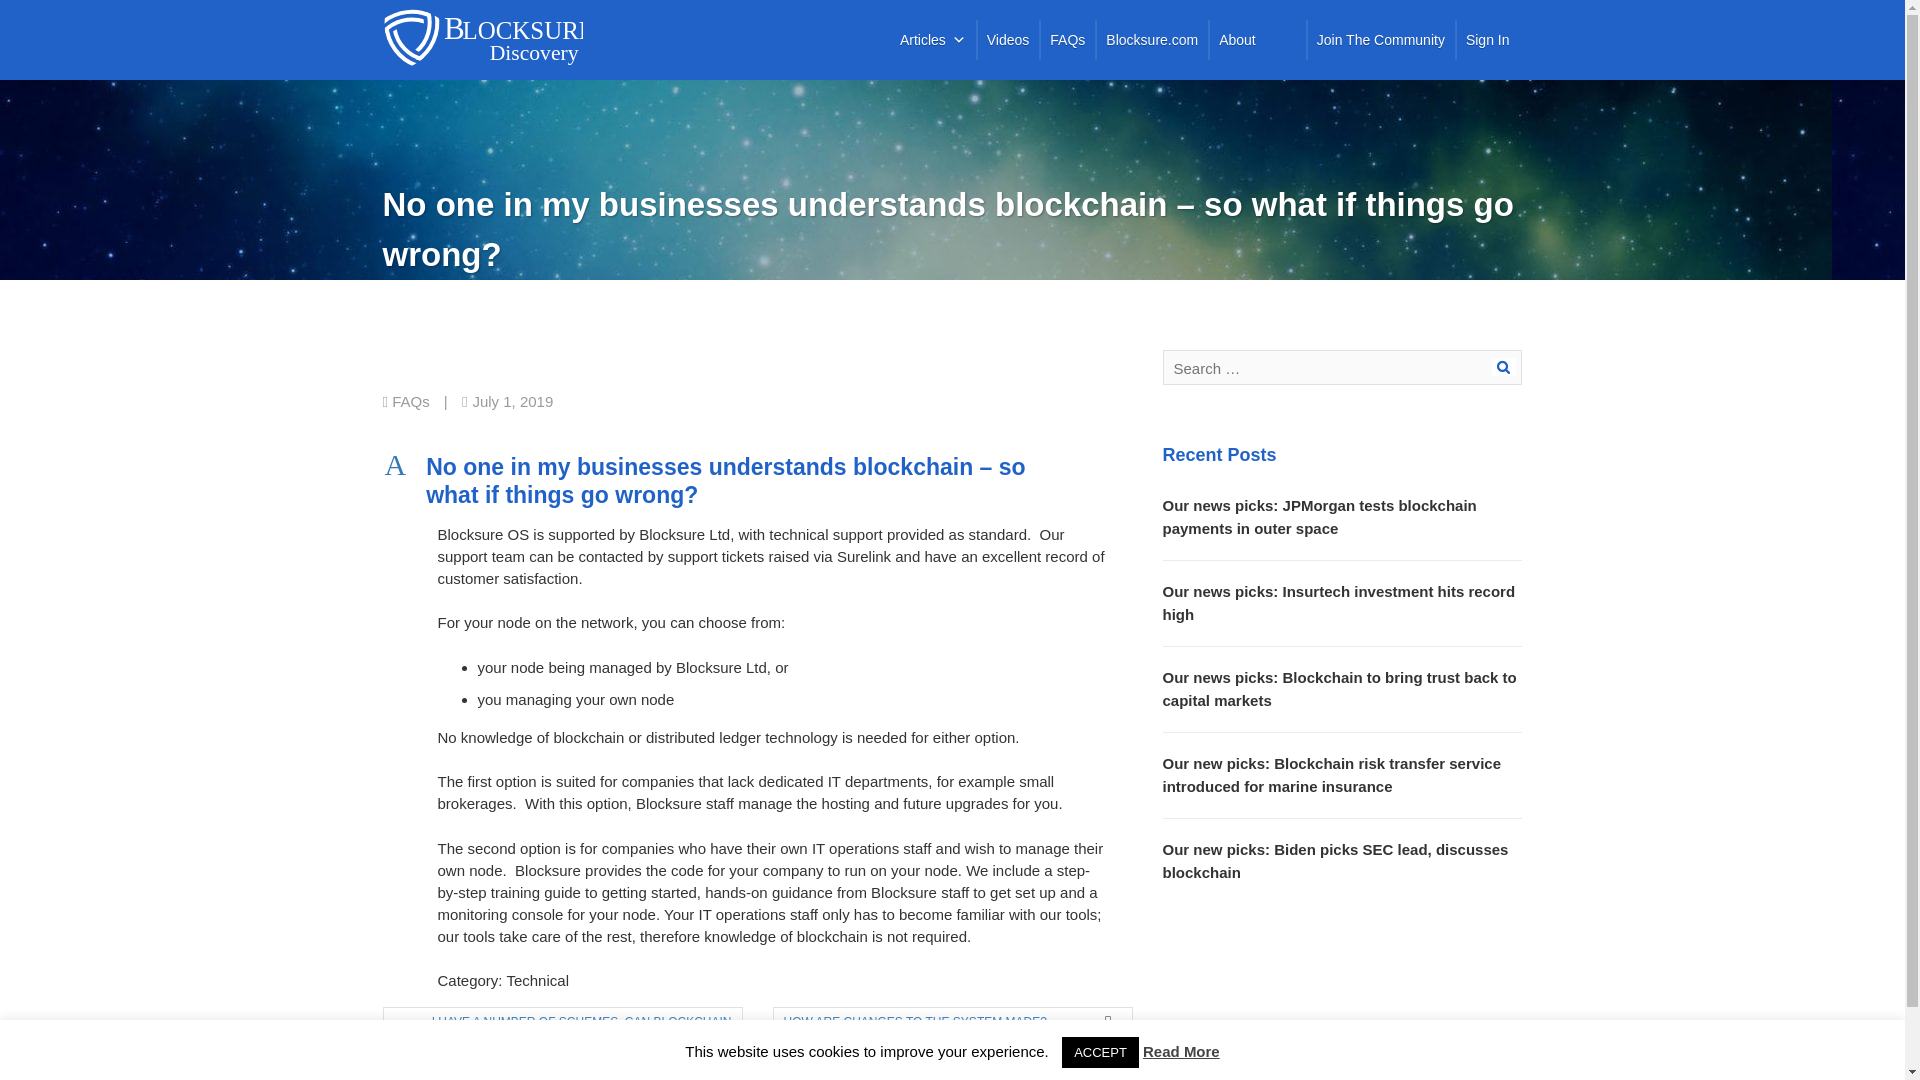 This screenshot has width=1920, height=1080. I want to click on About, so click(1237, 40).